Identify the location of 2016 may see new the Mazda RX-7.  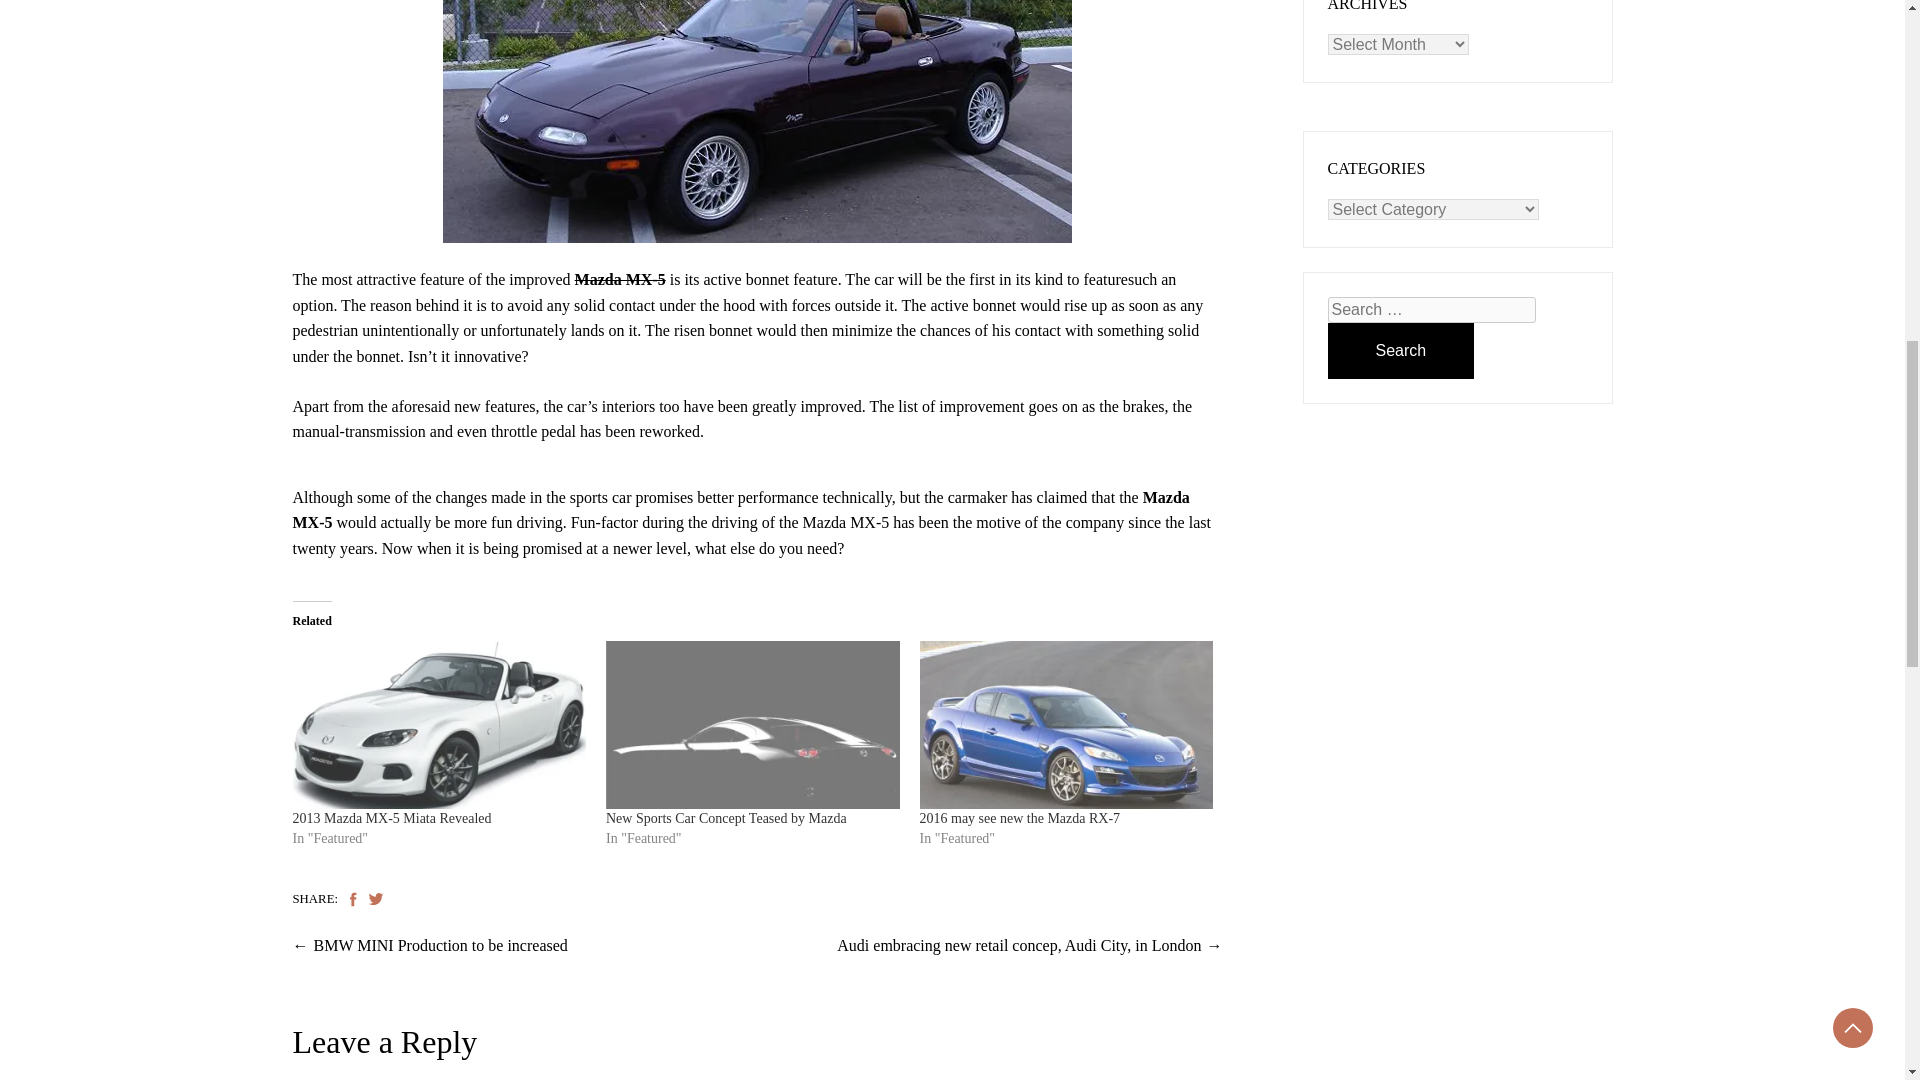
(1066, 724).